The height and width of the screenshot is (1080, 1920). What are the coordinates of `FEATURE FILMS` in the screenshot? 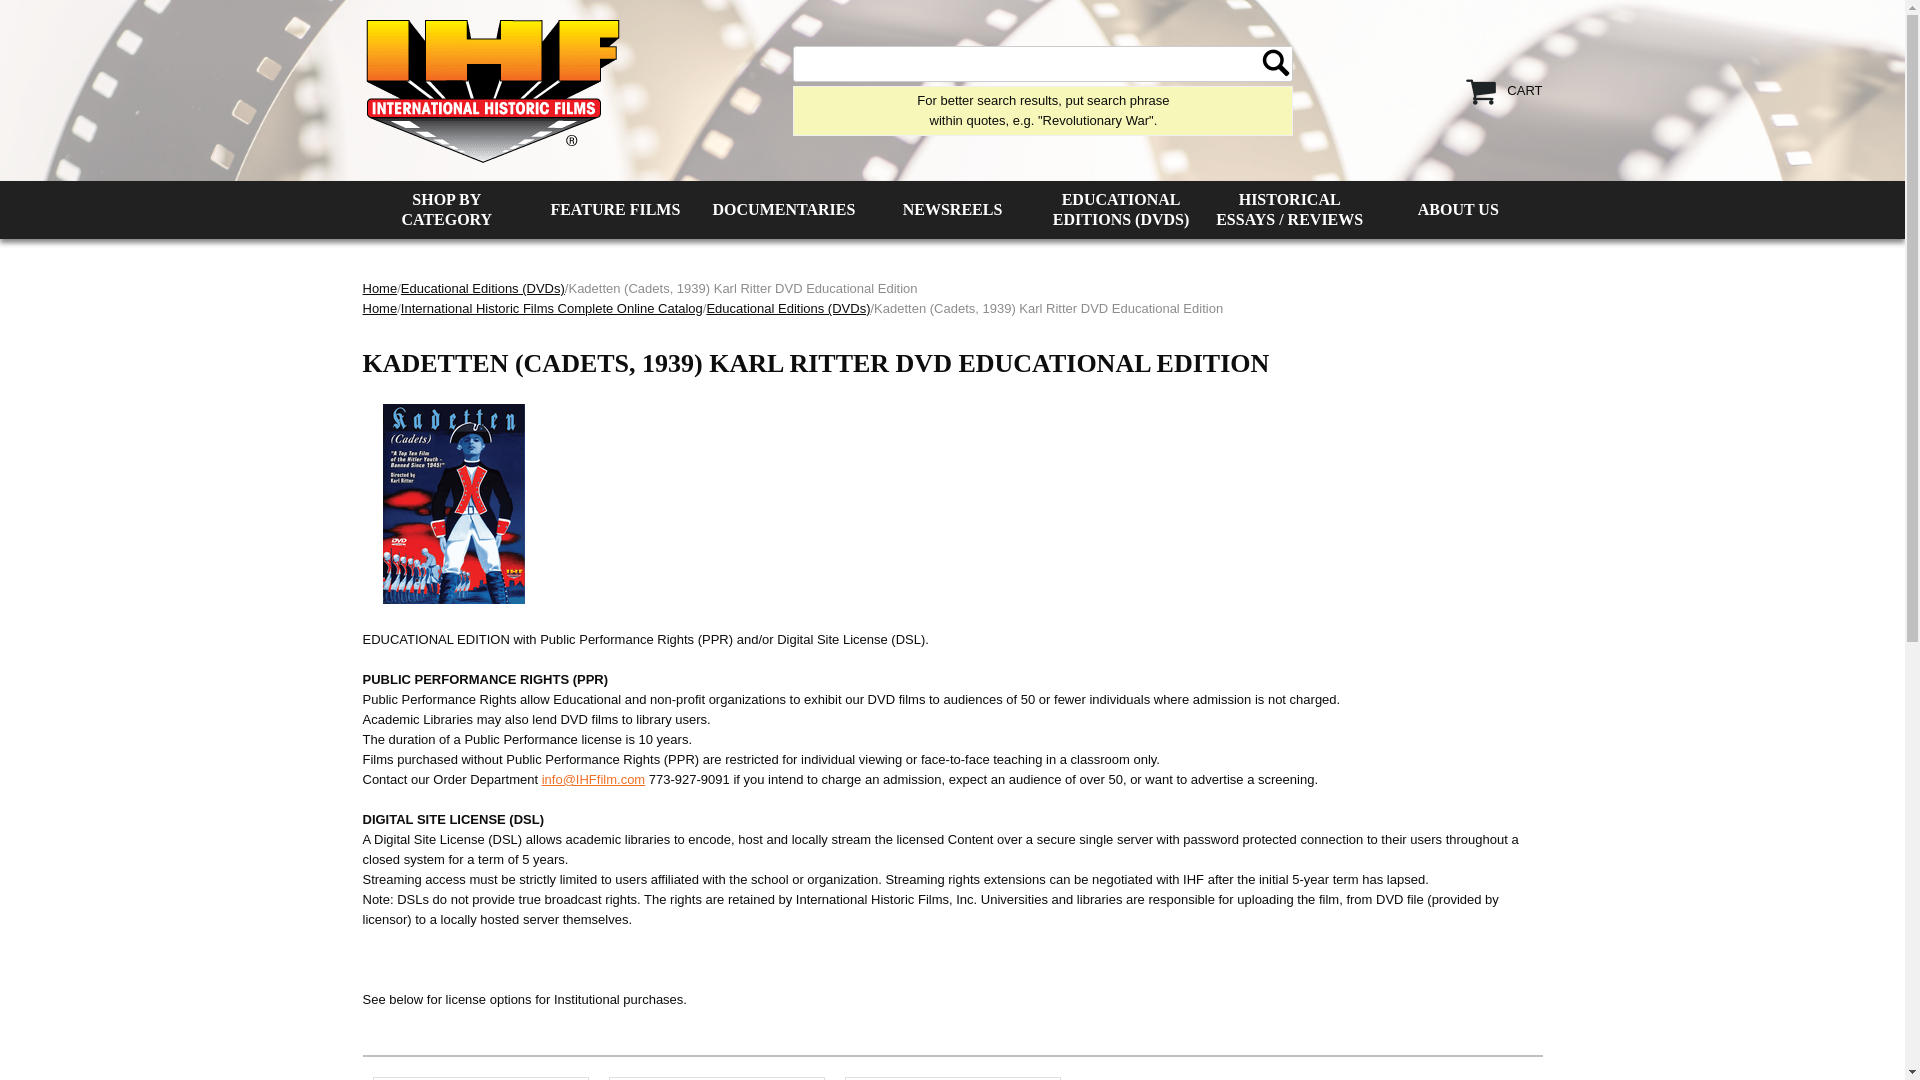 It's located at (616, 210).